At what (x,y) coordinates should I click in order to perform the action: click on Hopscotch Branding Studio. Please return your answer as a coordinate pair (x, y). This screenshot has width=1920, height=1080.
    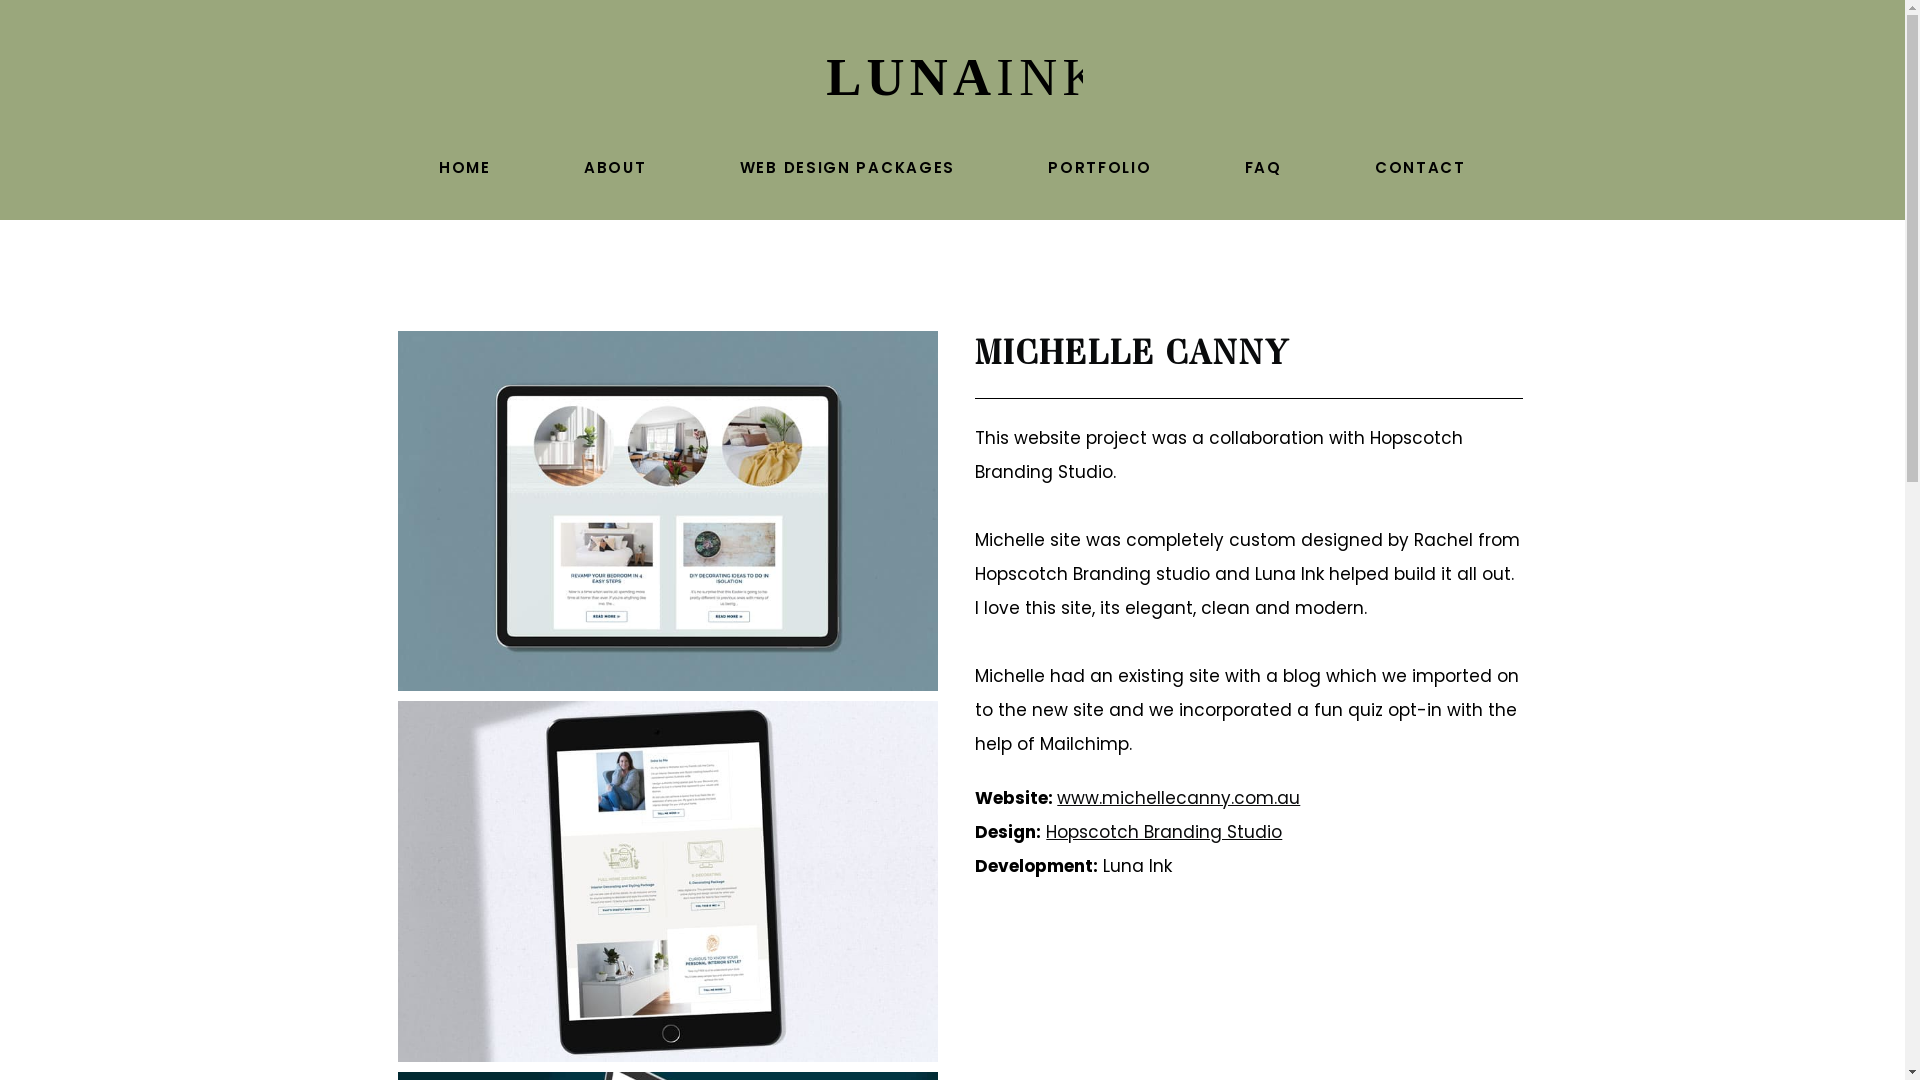
    Looking at the image, I should click on (1164, 832).